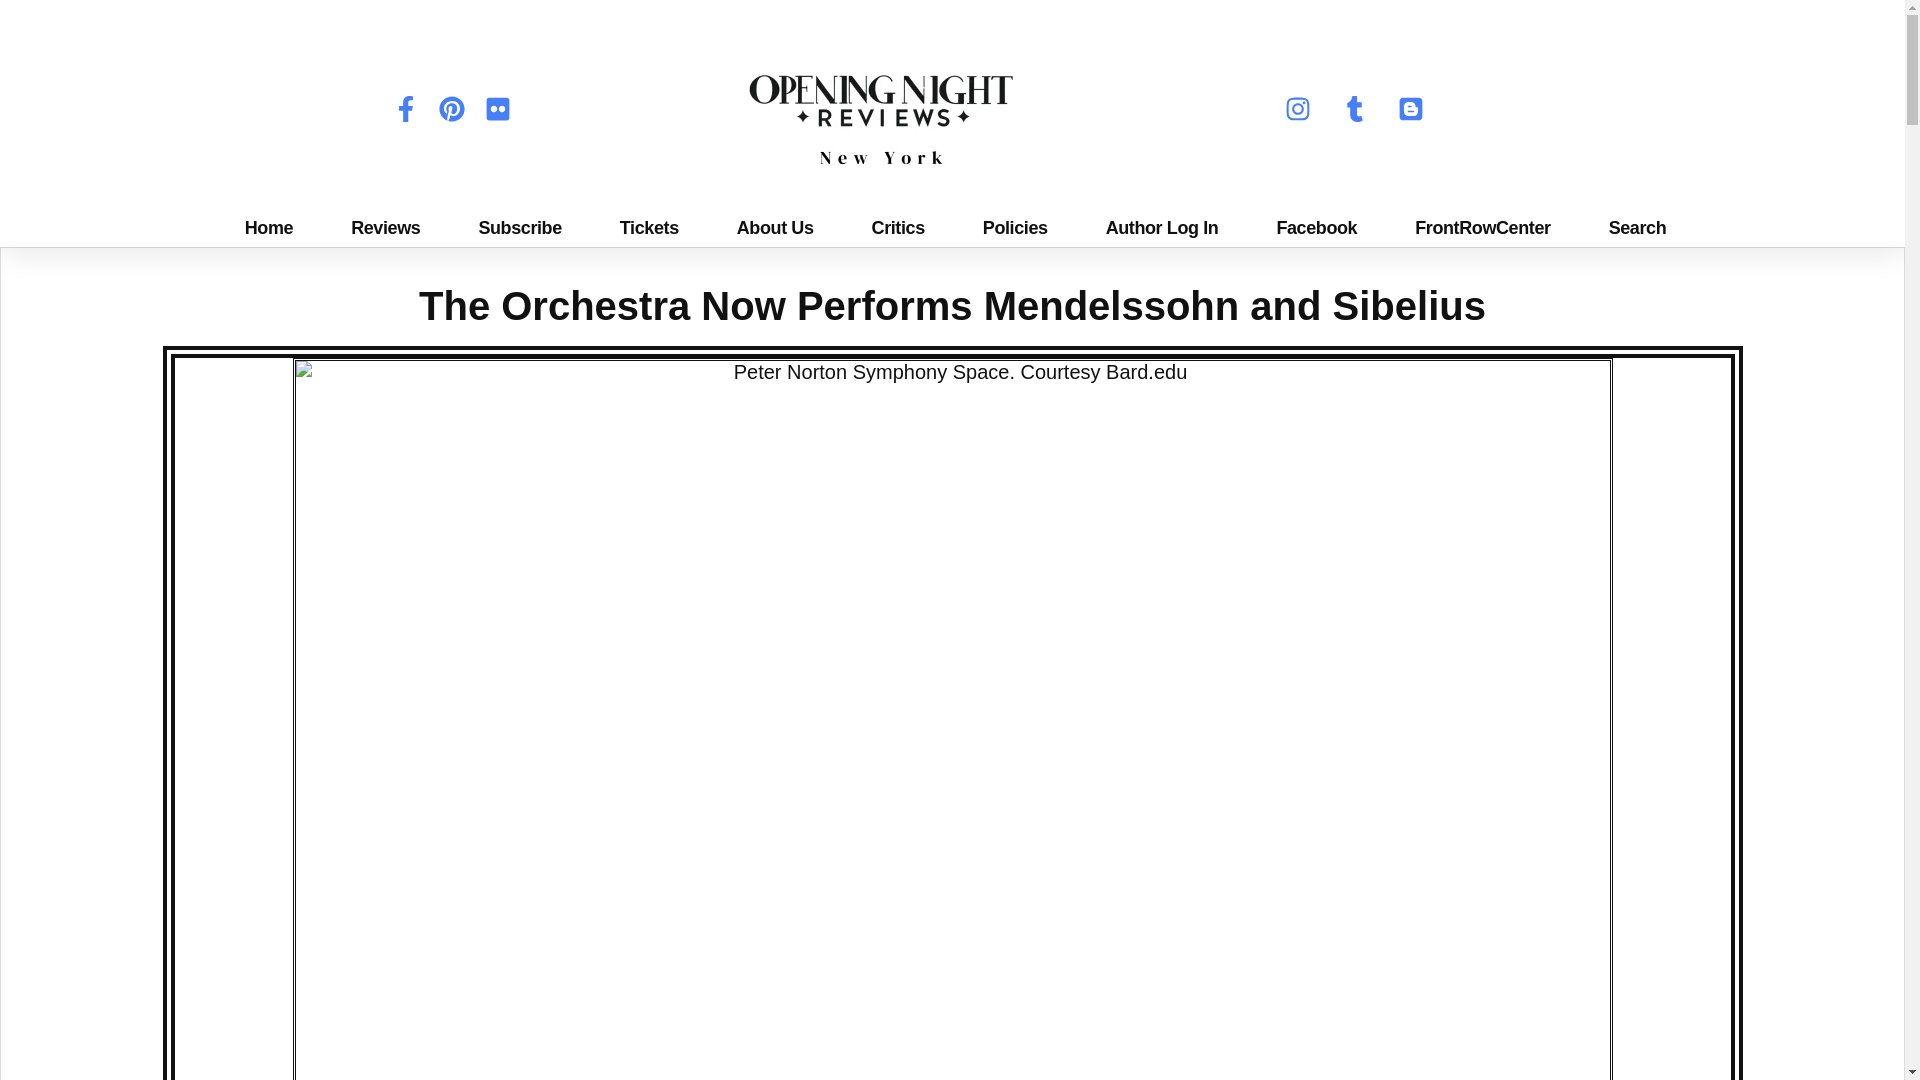  Describe the element at coordinates (774, 228) in the screenshot. I see `About Us` at that location.